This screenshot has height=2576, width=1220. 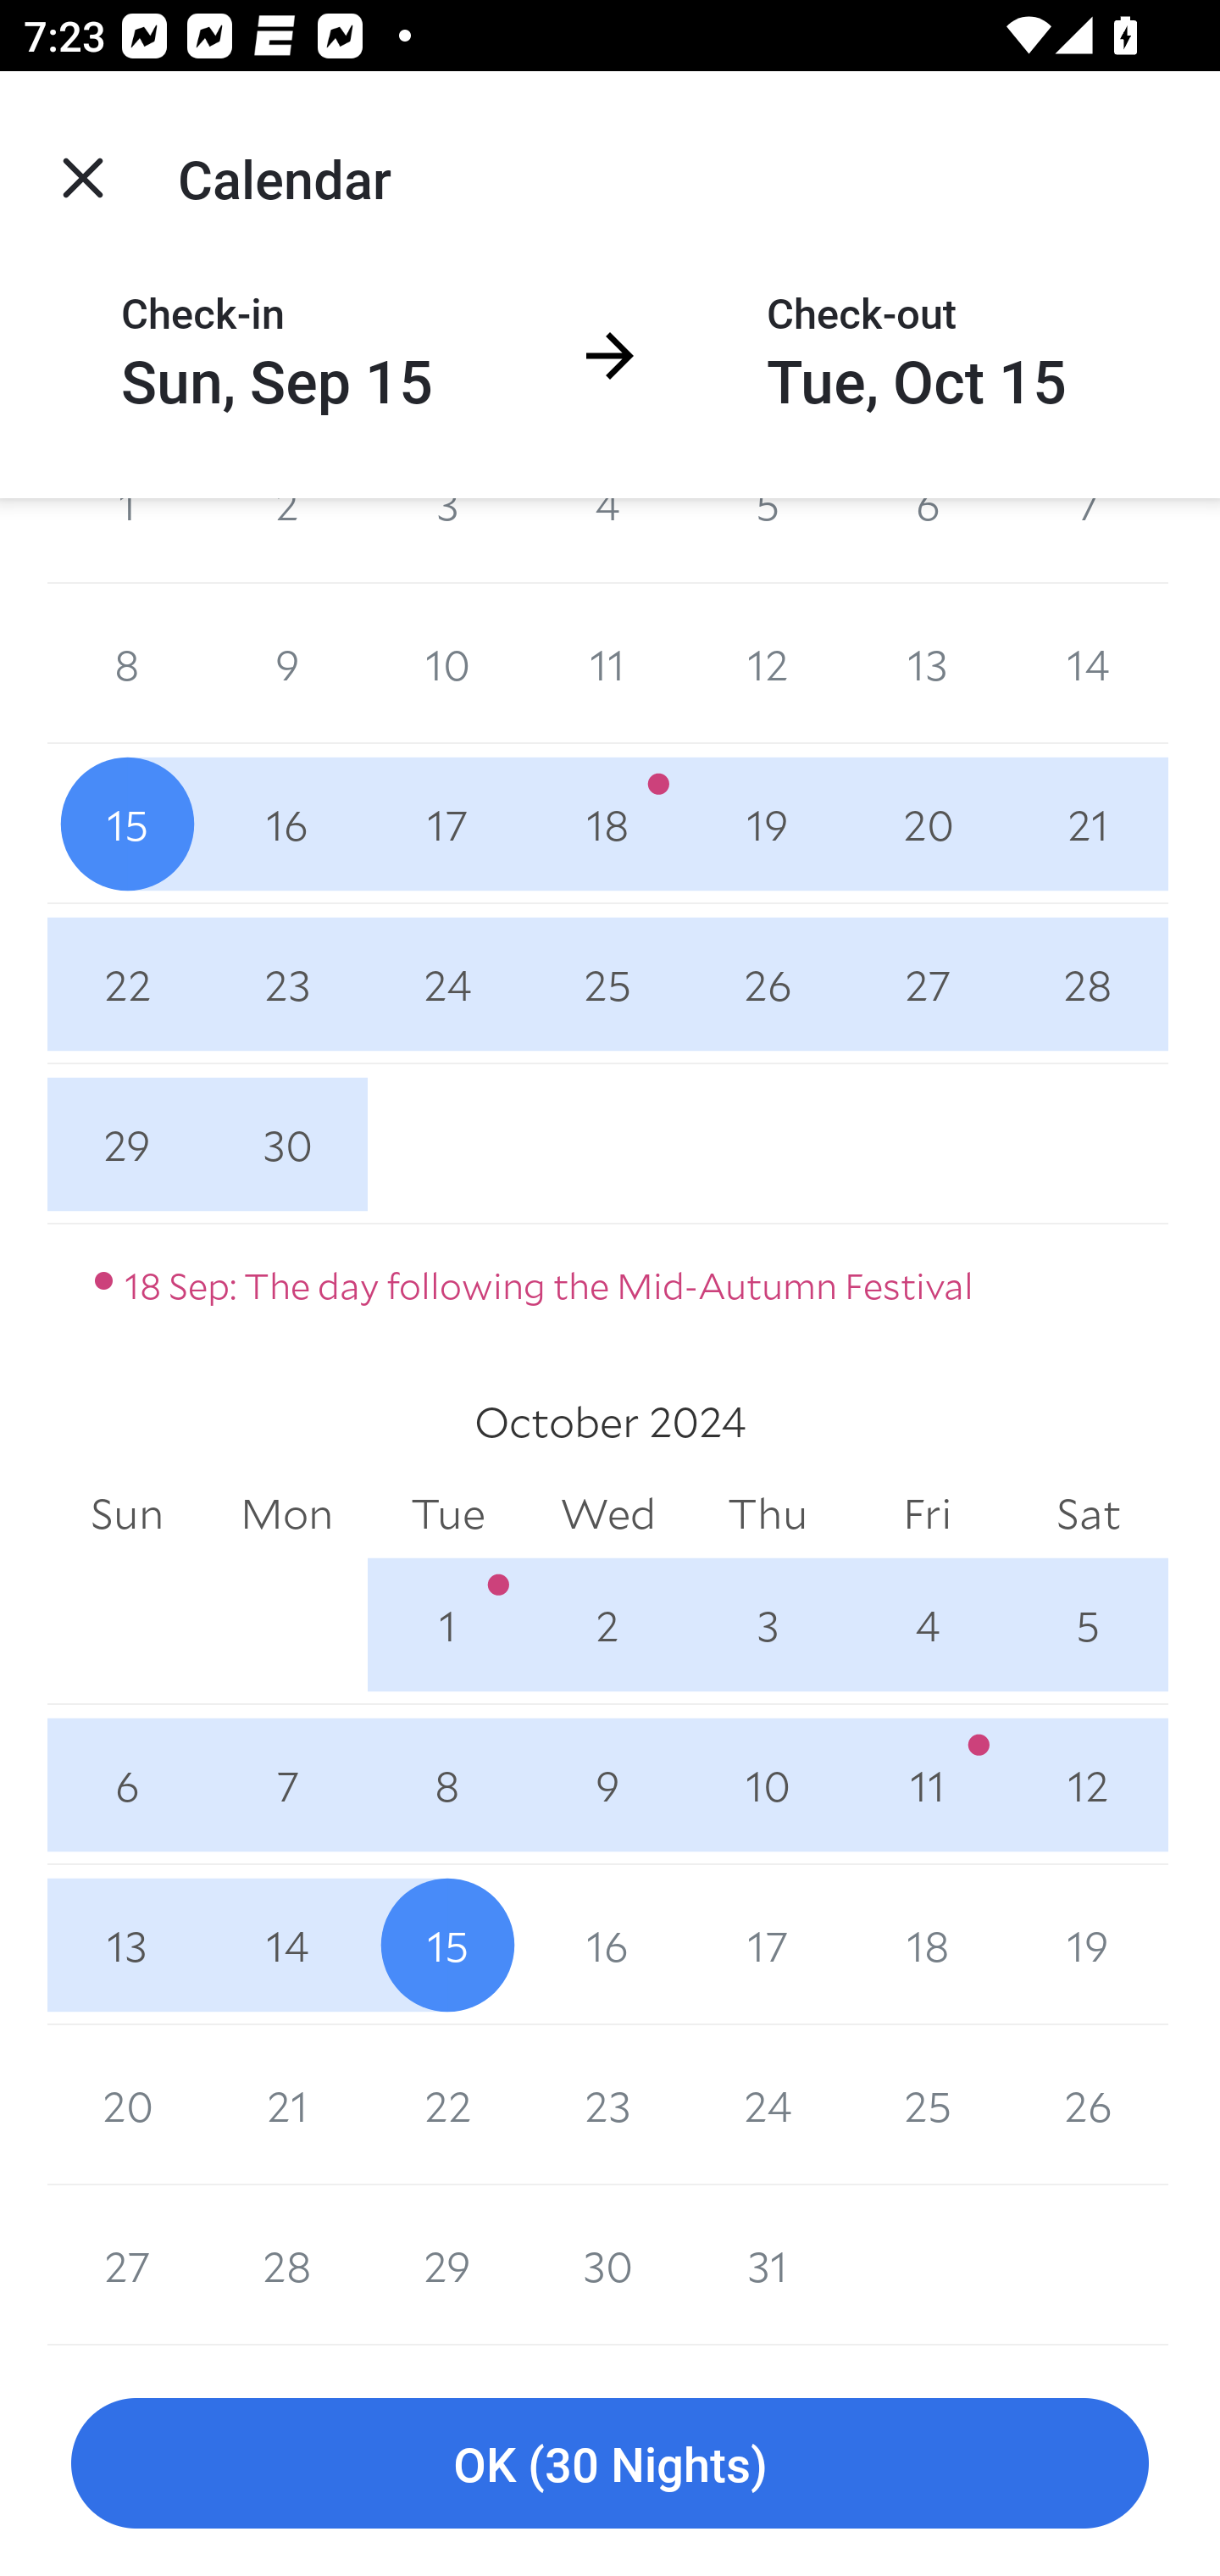 I want to click on 7 7 October 2024, so click(x=286, y=1785).